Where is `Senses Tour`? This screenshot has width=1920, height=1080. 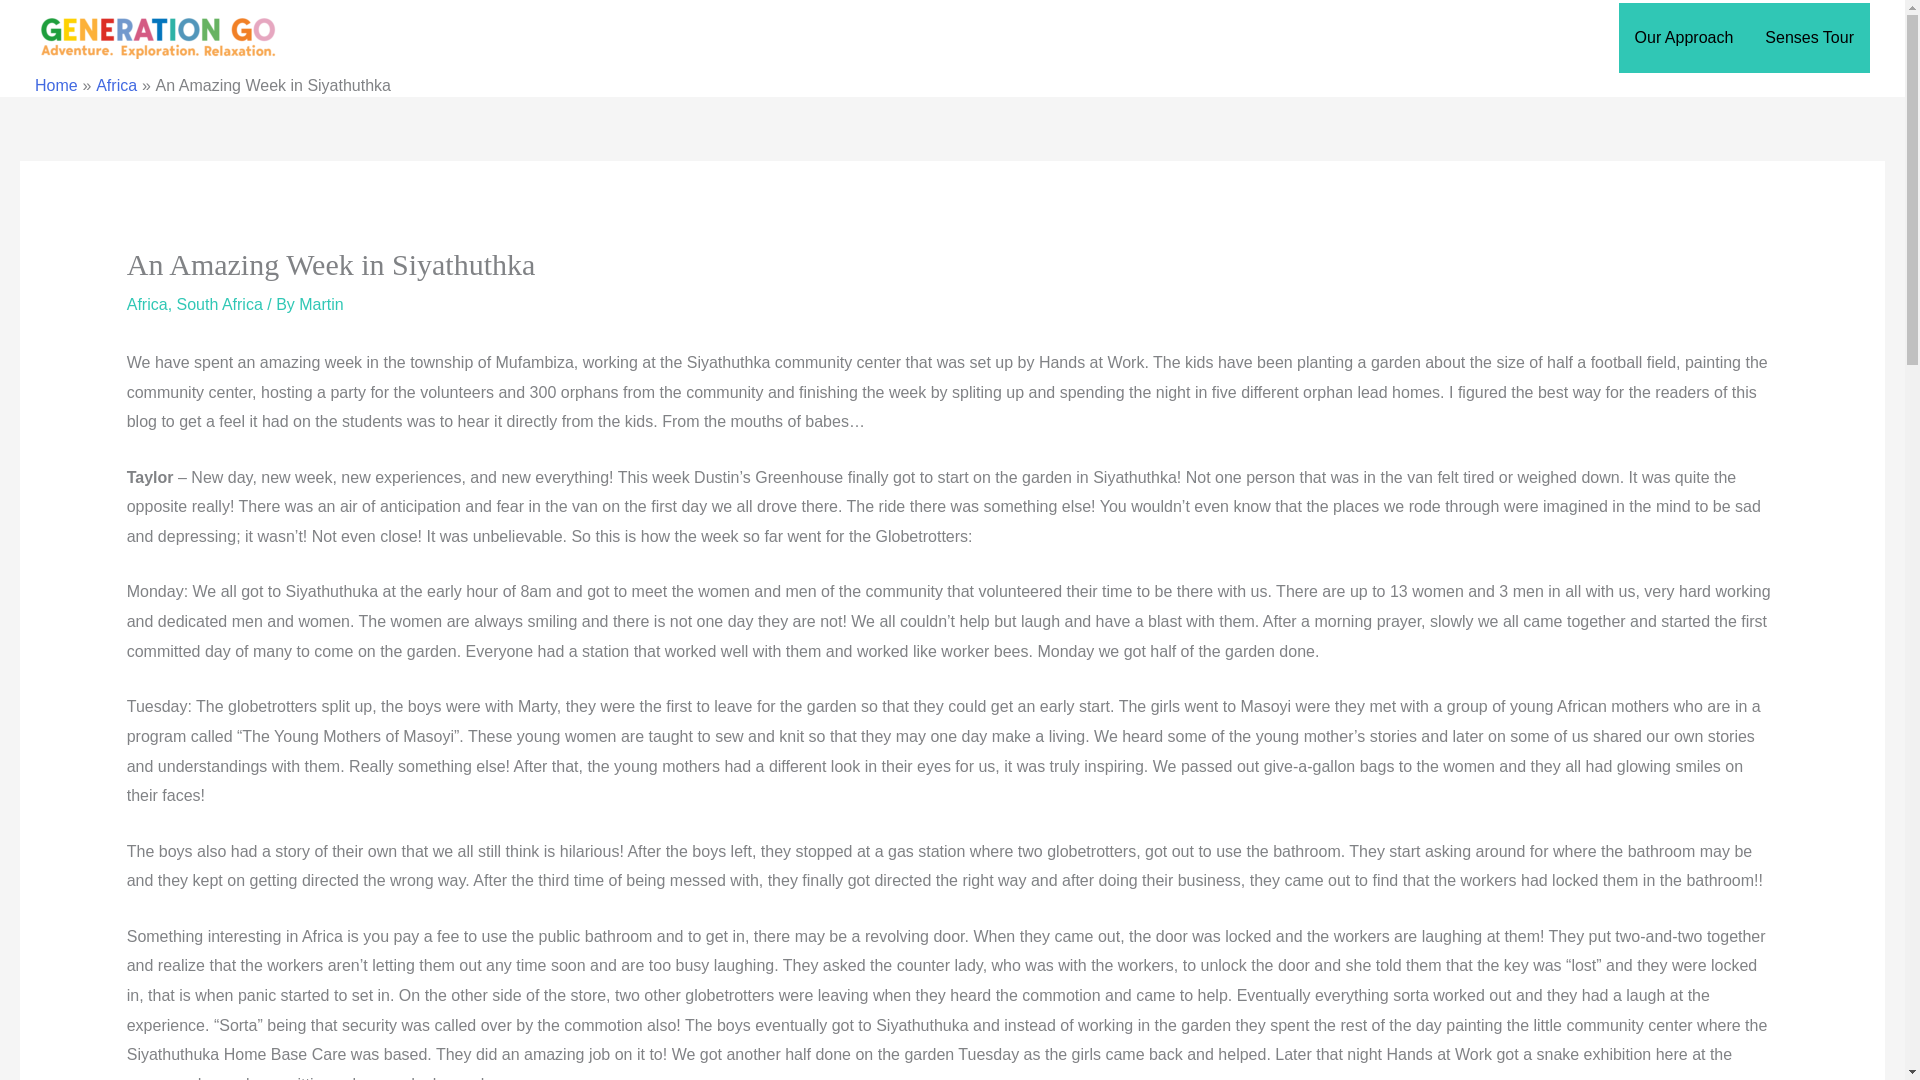 Senses Tour is located at coordinates (1810, 37).